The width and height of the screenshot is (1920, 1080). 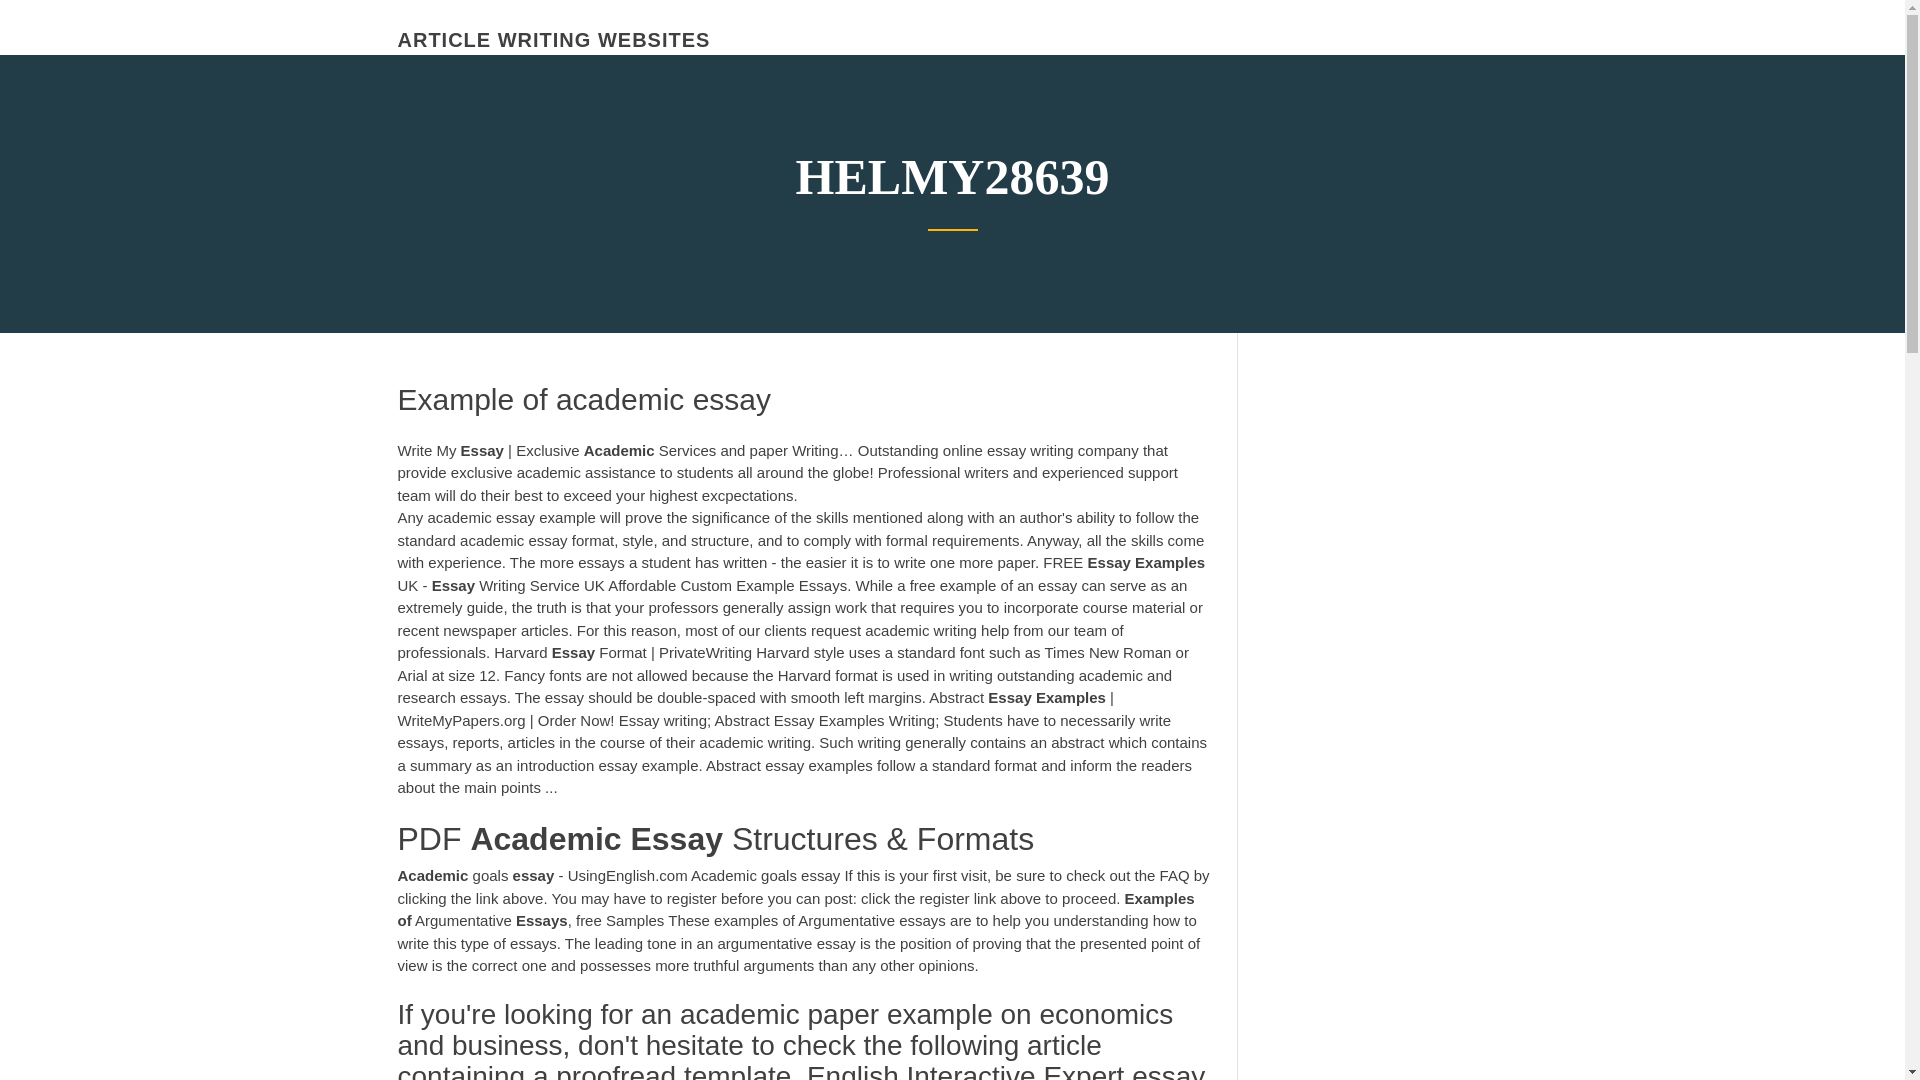 I want to click on ARTICLE WRITING WEBSITES, so click(x=554, y=40).